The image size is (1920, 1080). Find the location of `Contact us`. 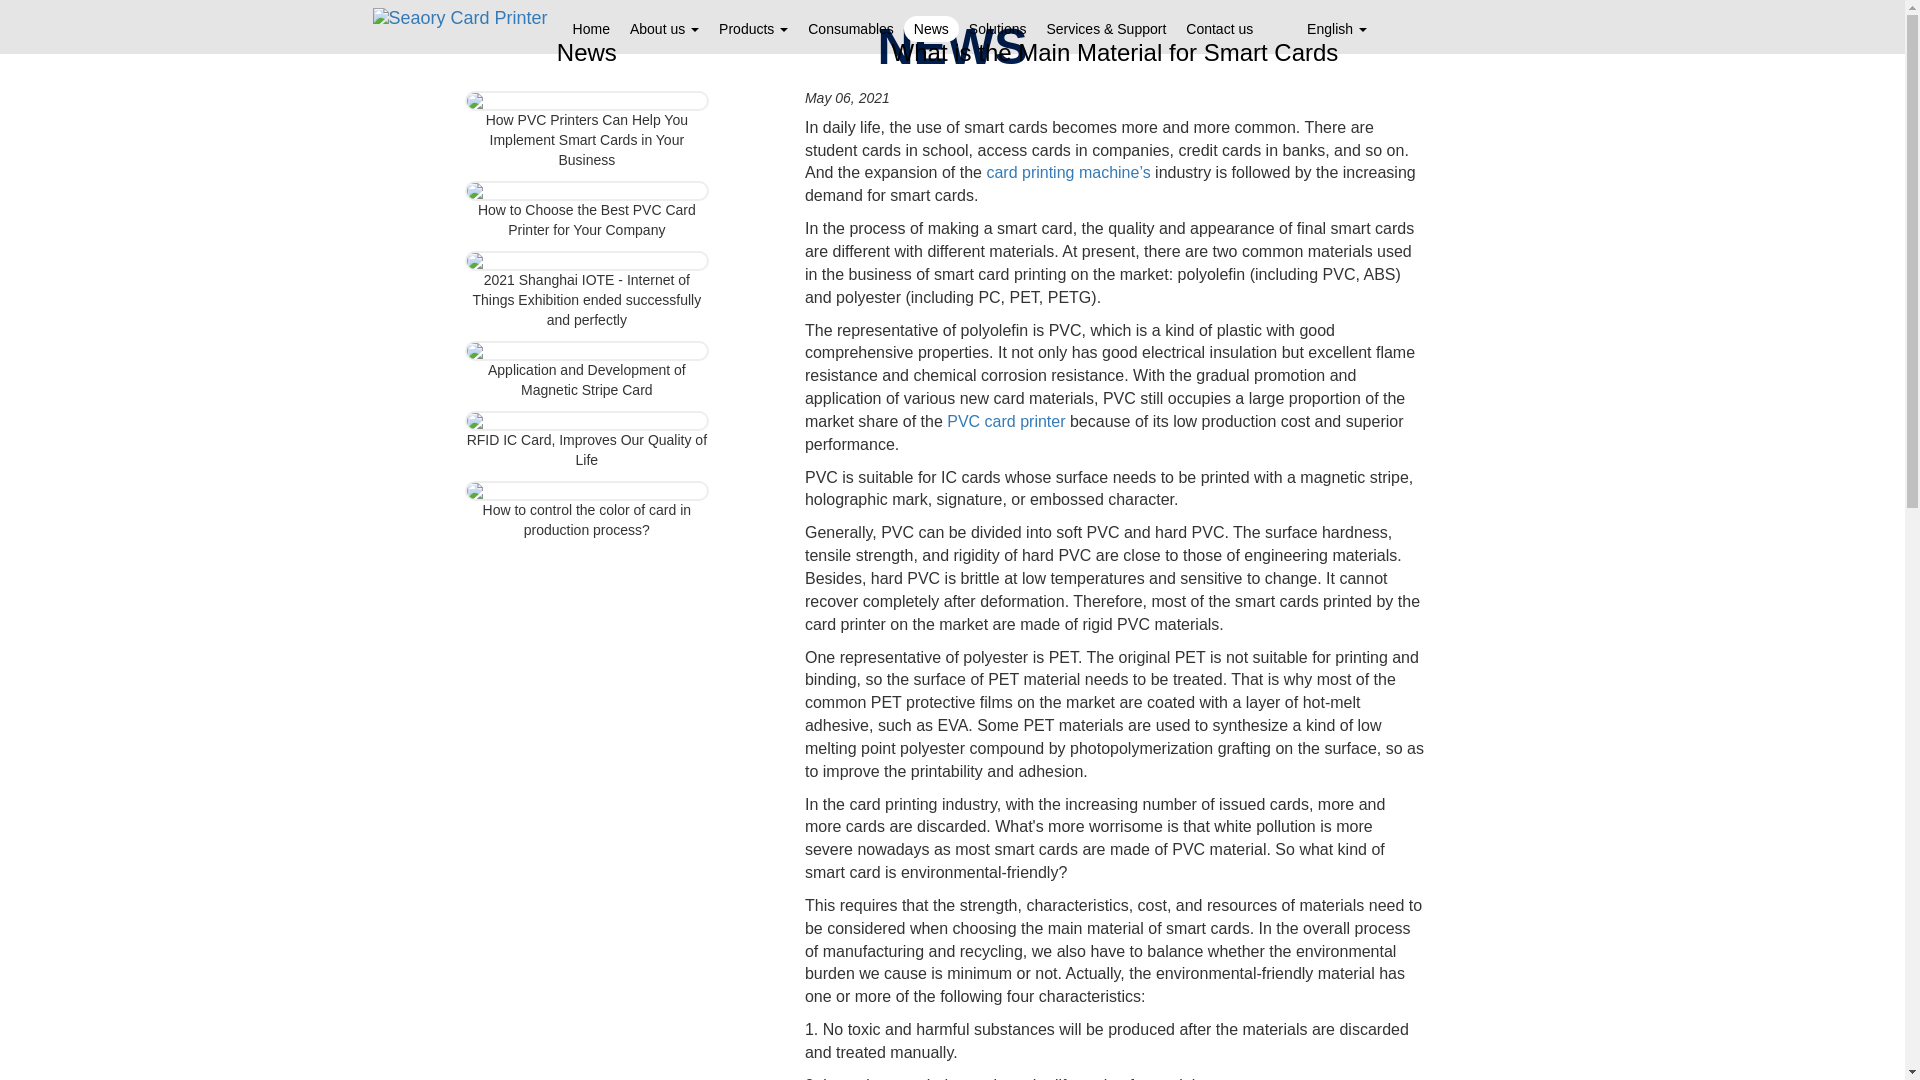

Contact us is located at coordinates (1219, 29).